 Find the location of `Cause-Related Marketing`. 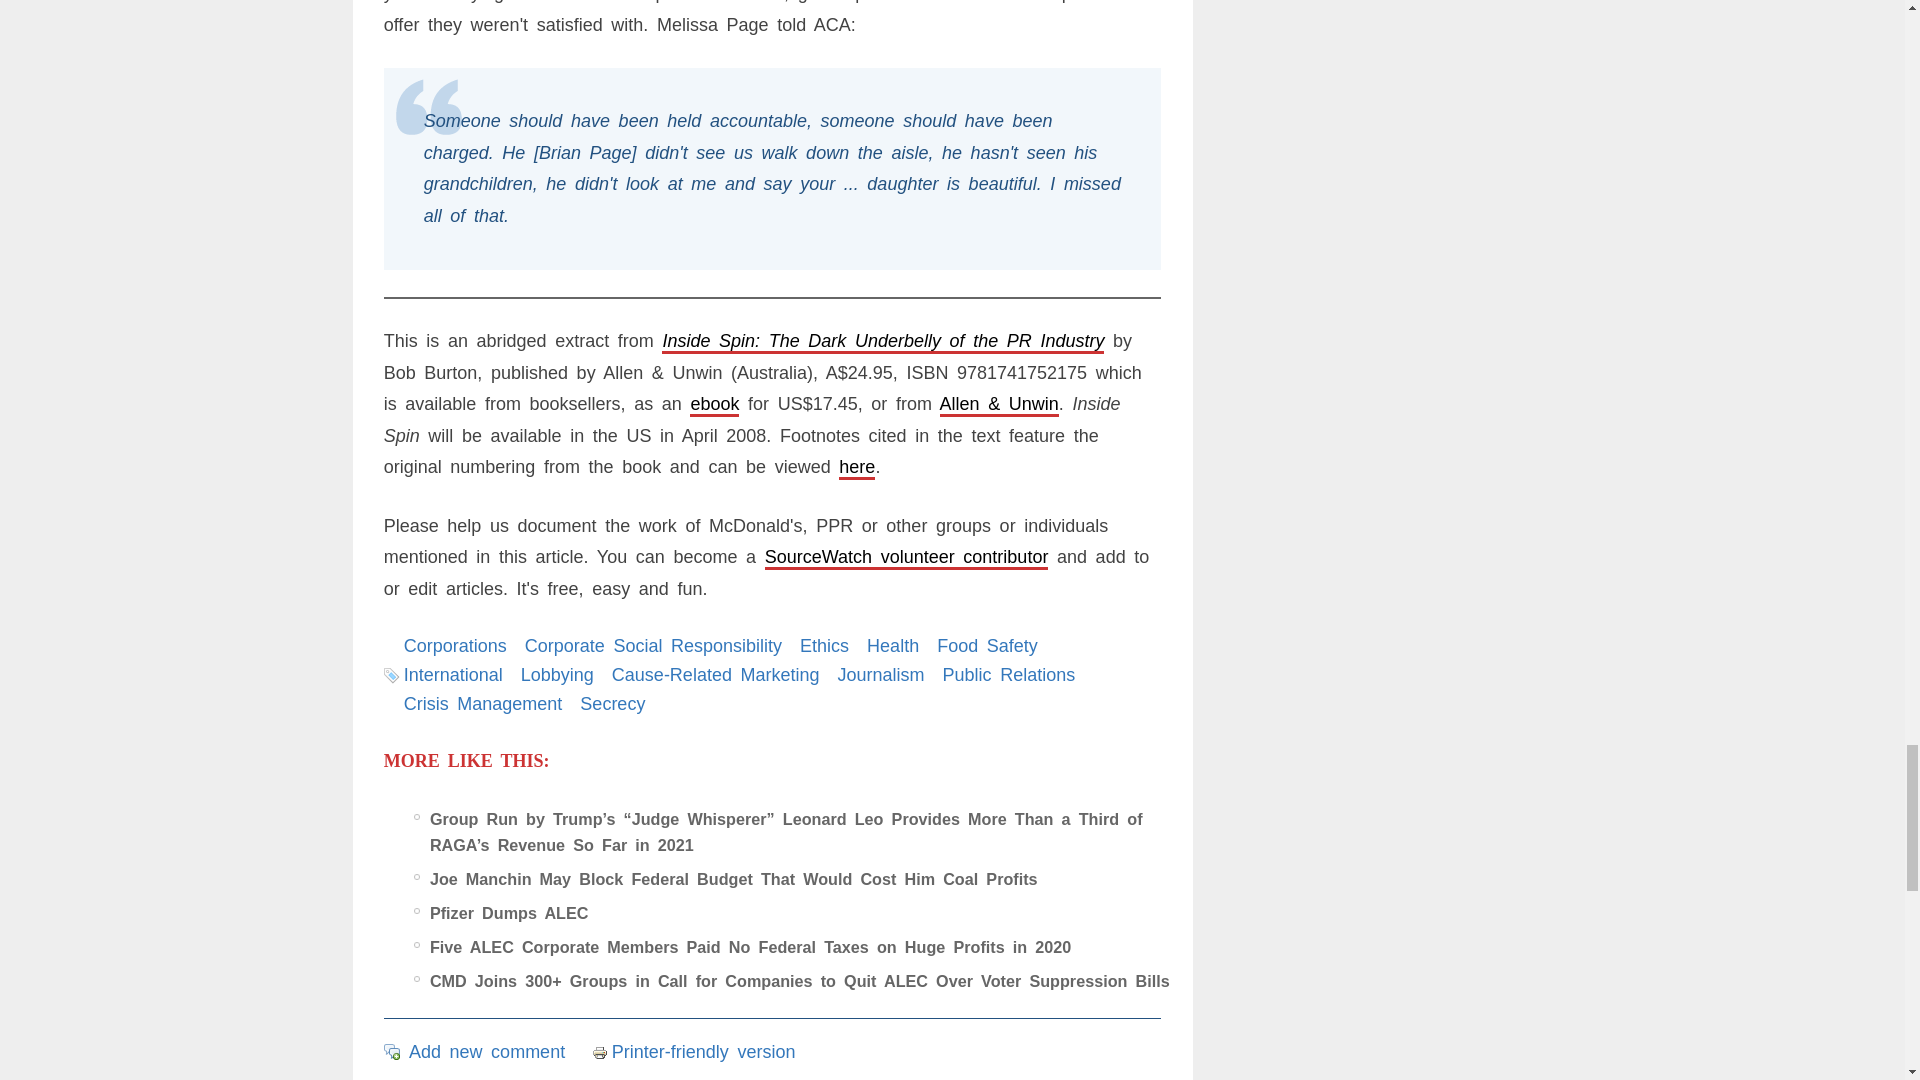

Cause-Related Marketing is located at coordinates (716, 674).